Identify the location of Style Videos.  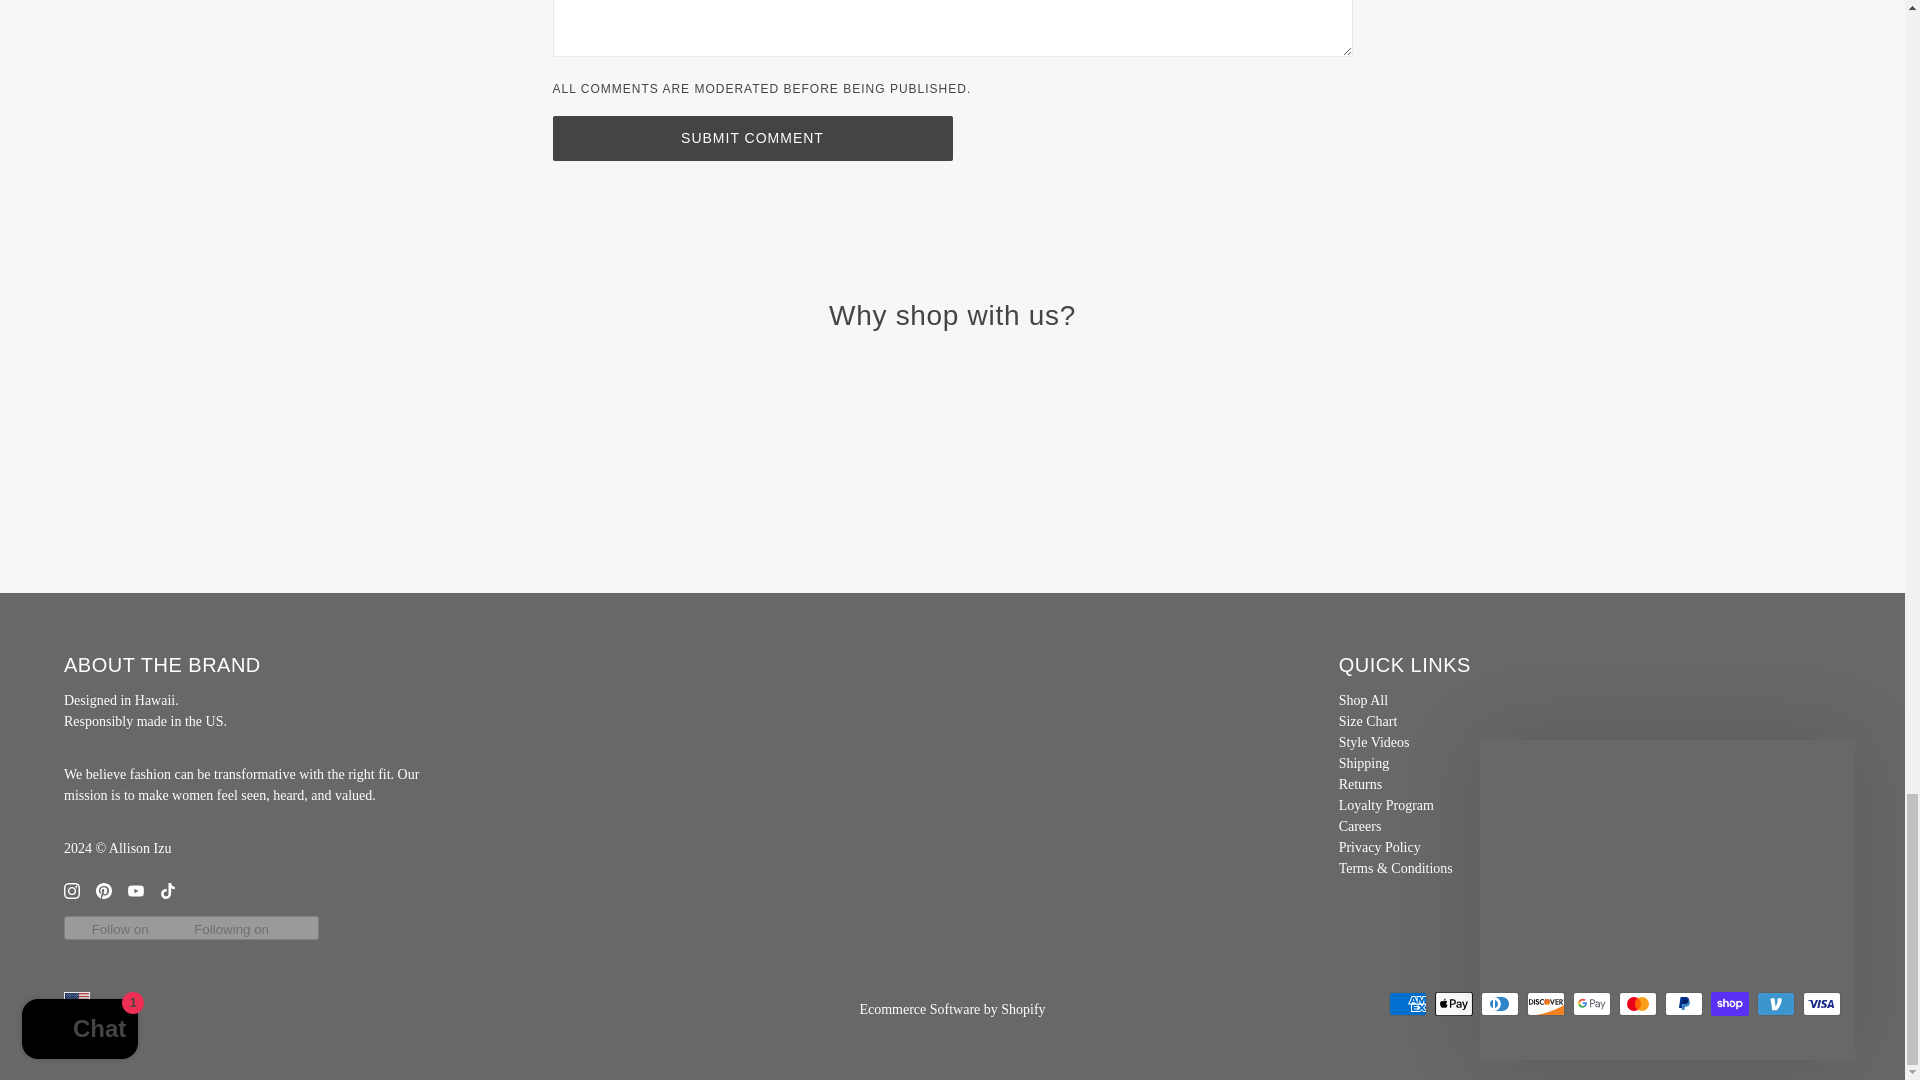
(1374, 742).